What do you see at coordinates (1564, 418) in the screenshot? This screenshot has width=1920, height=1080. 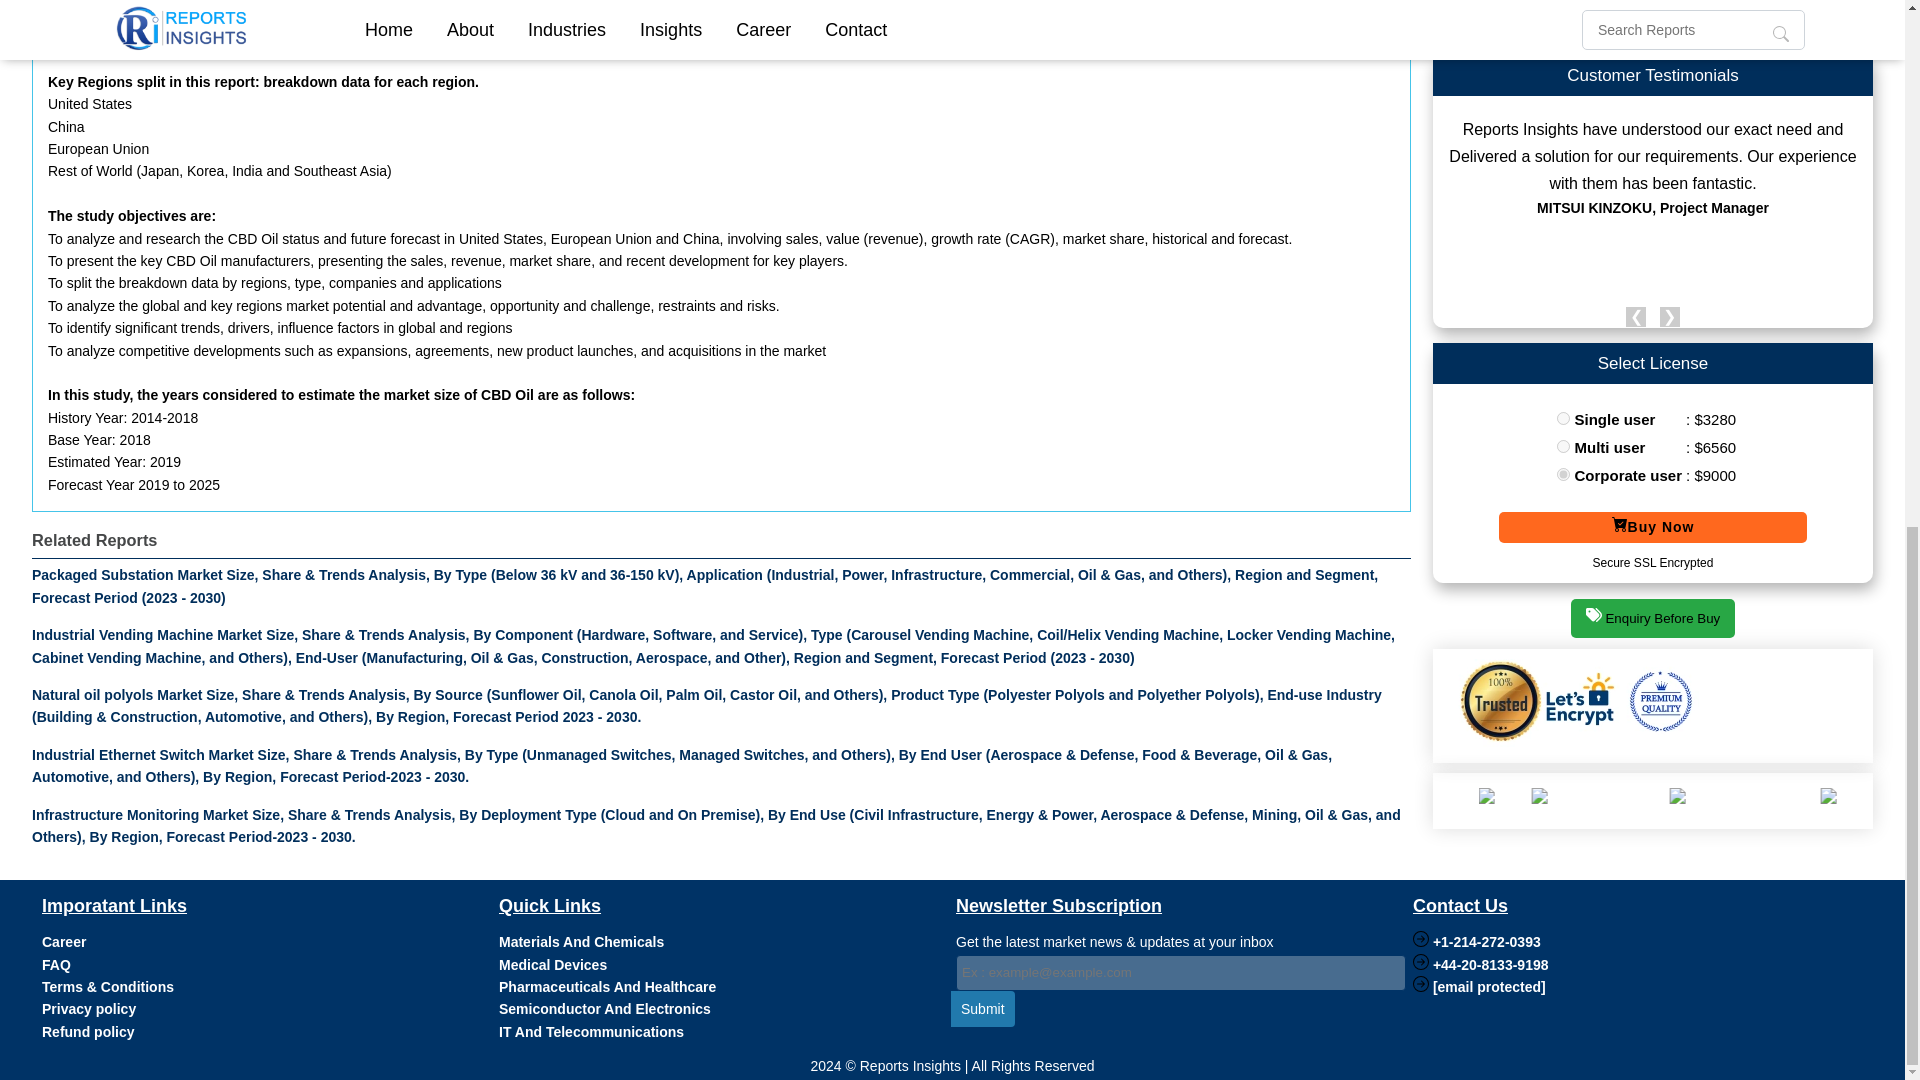 I see `on` at bounding box center [1564, 418].